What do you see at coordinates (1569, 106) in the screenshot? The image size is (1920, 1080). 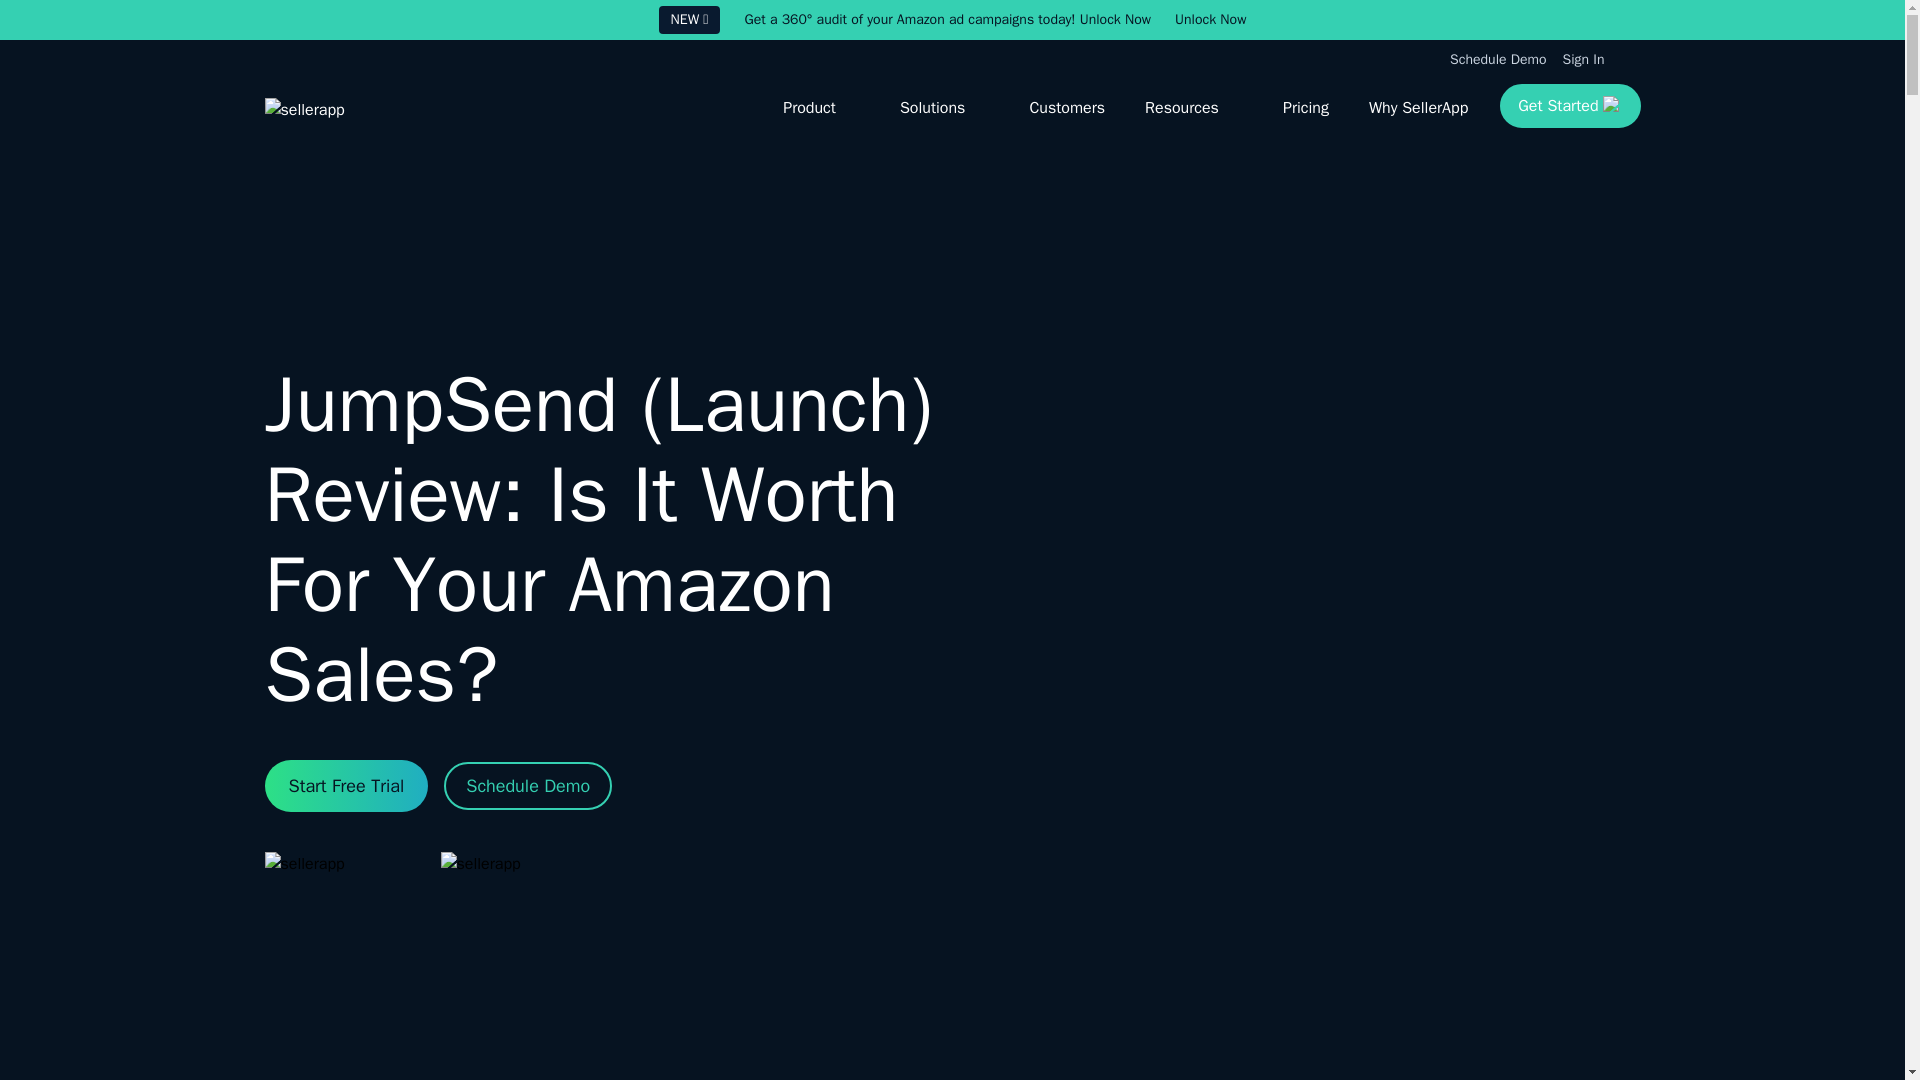 I see `Get Started` at bounding box center [1569, 106].